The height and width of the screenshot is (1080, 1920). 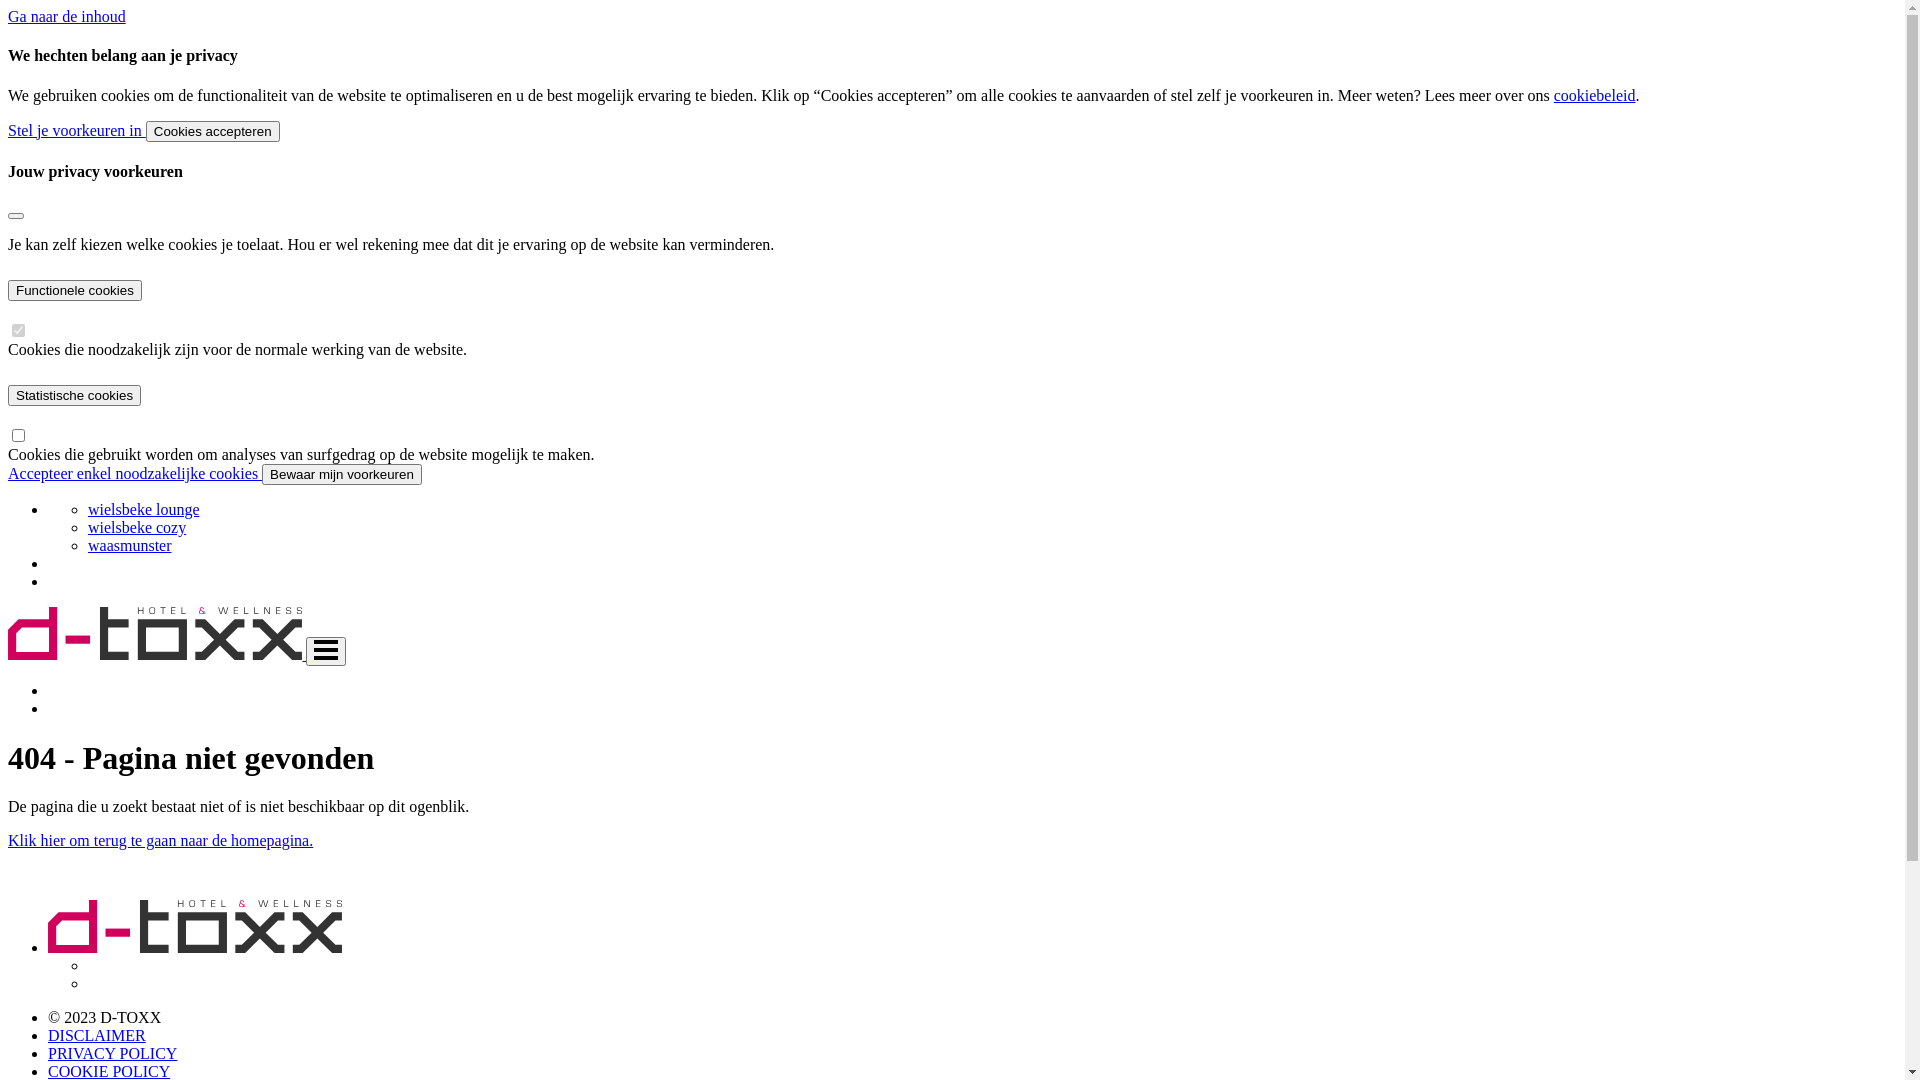 What do you see at coordinates (75, 290) in the screenshot?
I see `Functionele cookies` at bounding box center [75, 290].